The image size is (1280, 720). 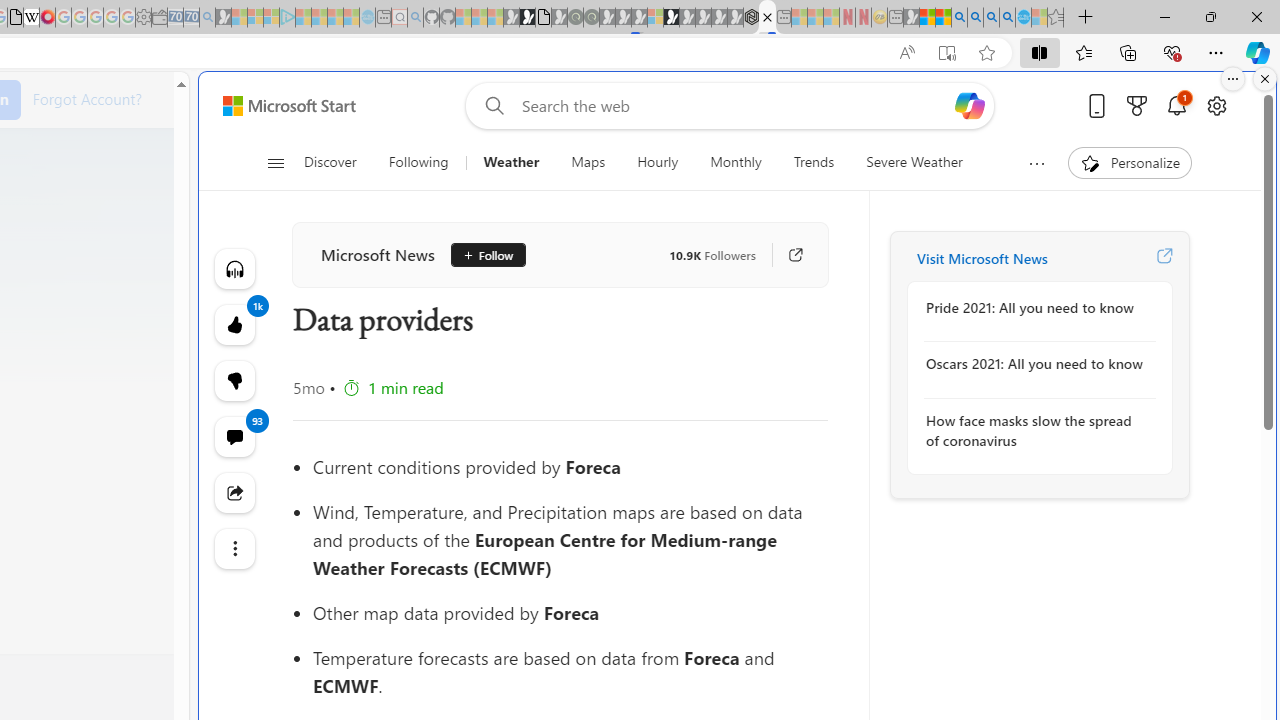 I want to click on Follow, so click(x=480, y=255).